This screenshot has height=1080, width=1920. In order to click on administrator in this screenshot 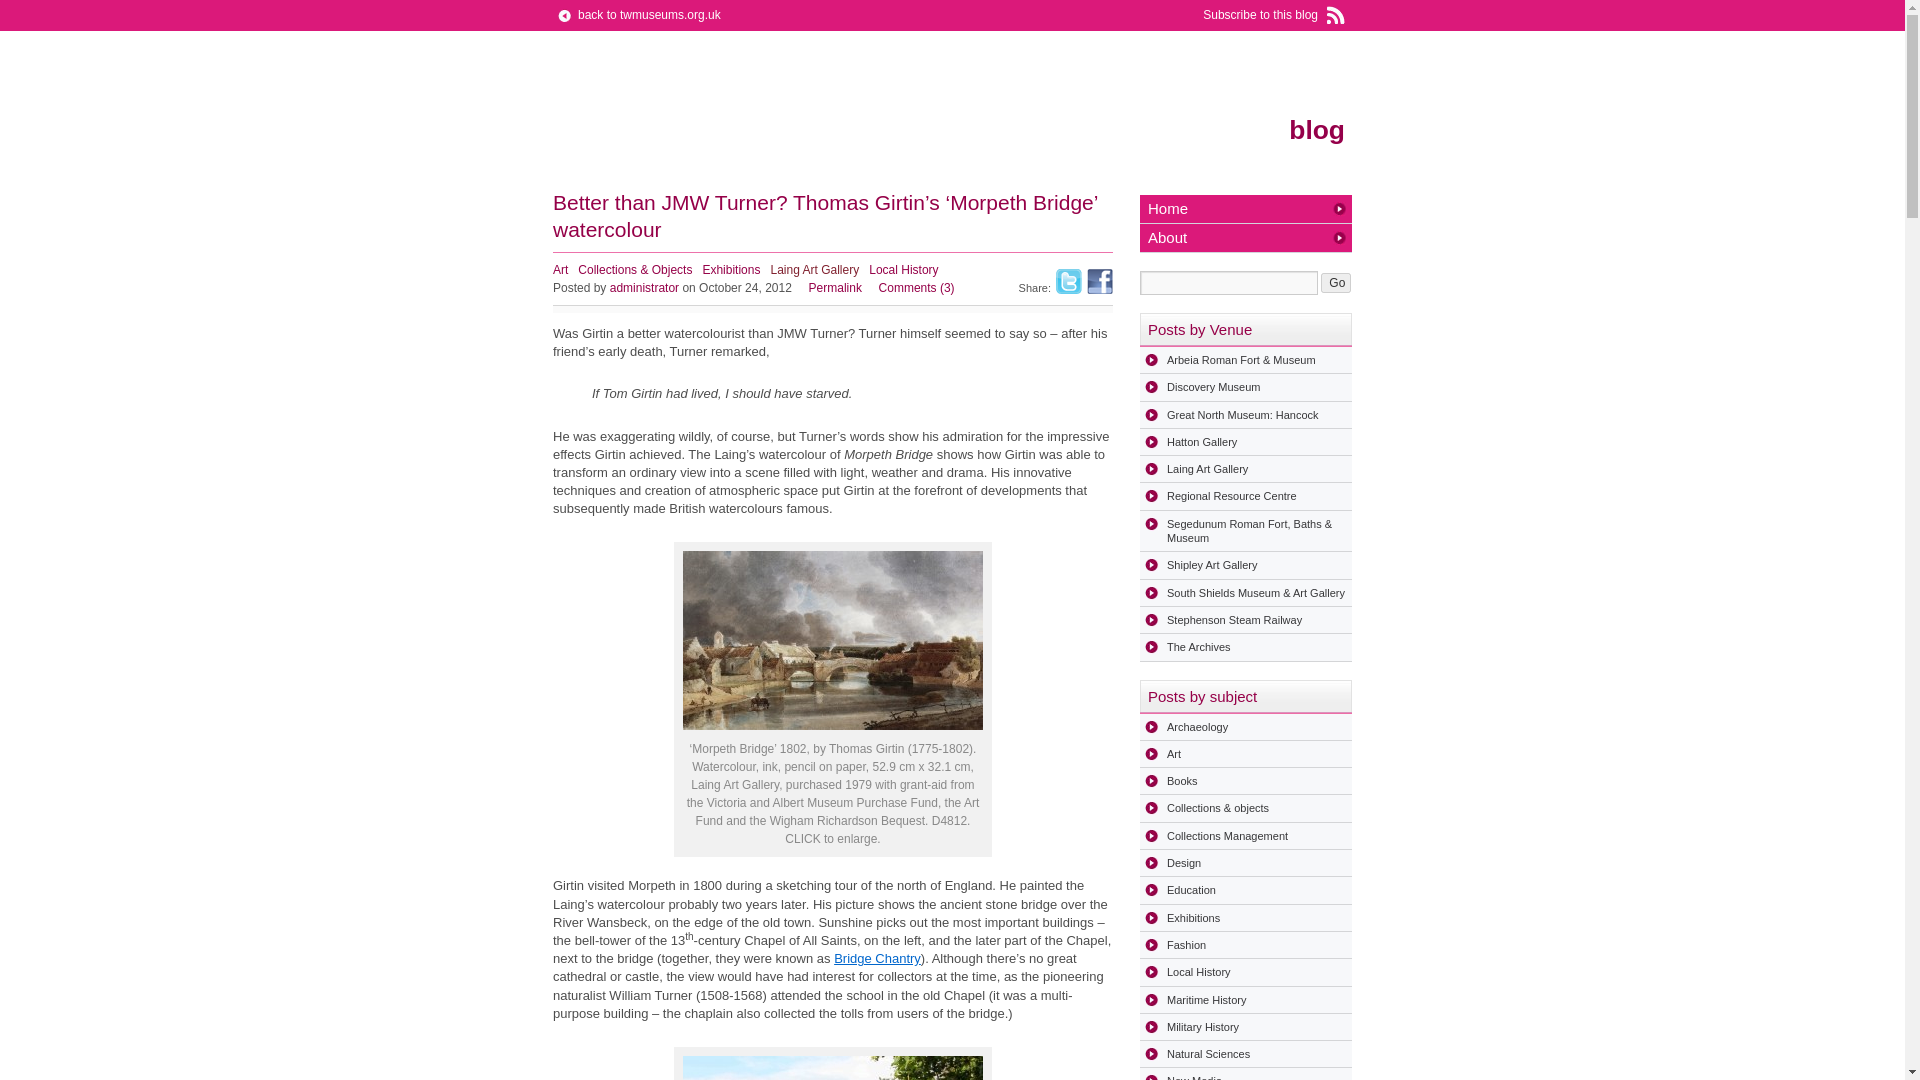, I will do `click(644, 287)`.